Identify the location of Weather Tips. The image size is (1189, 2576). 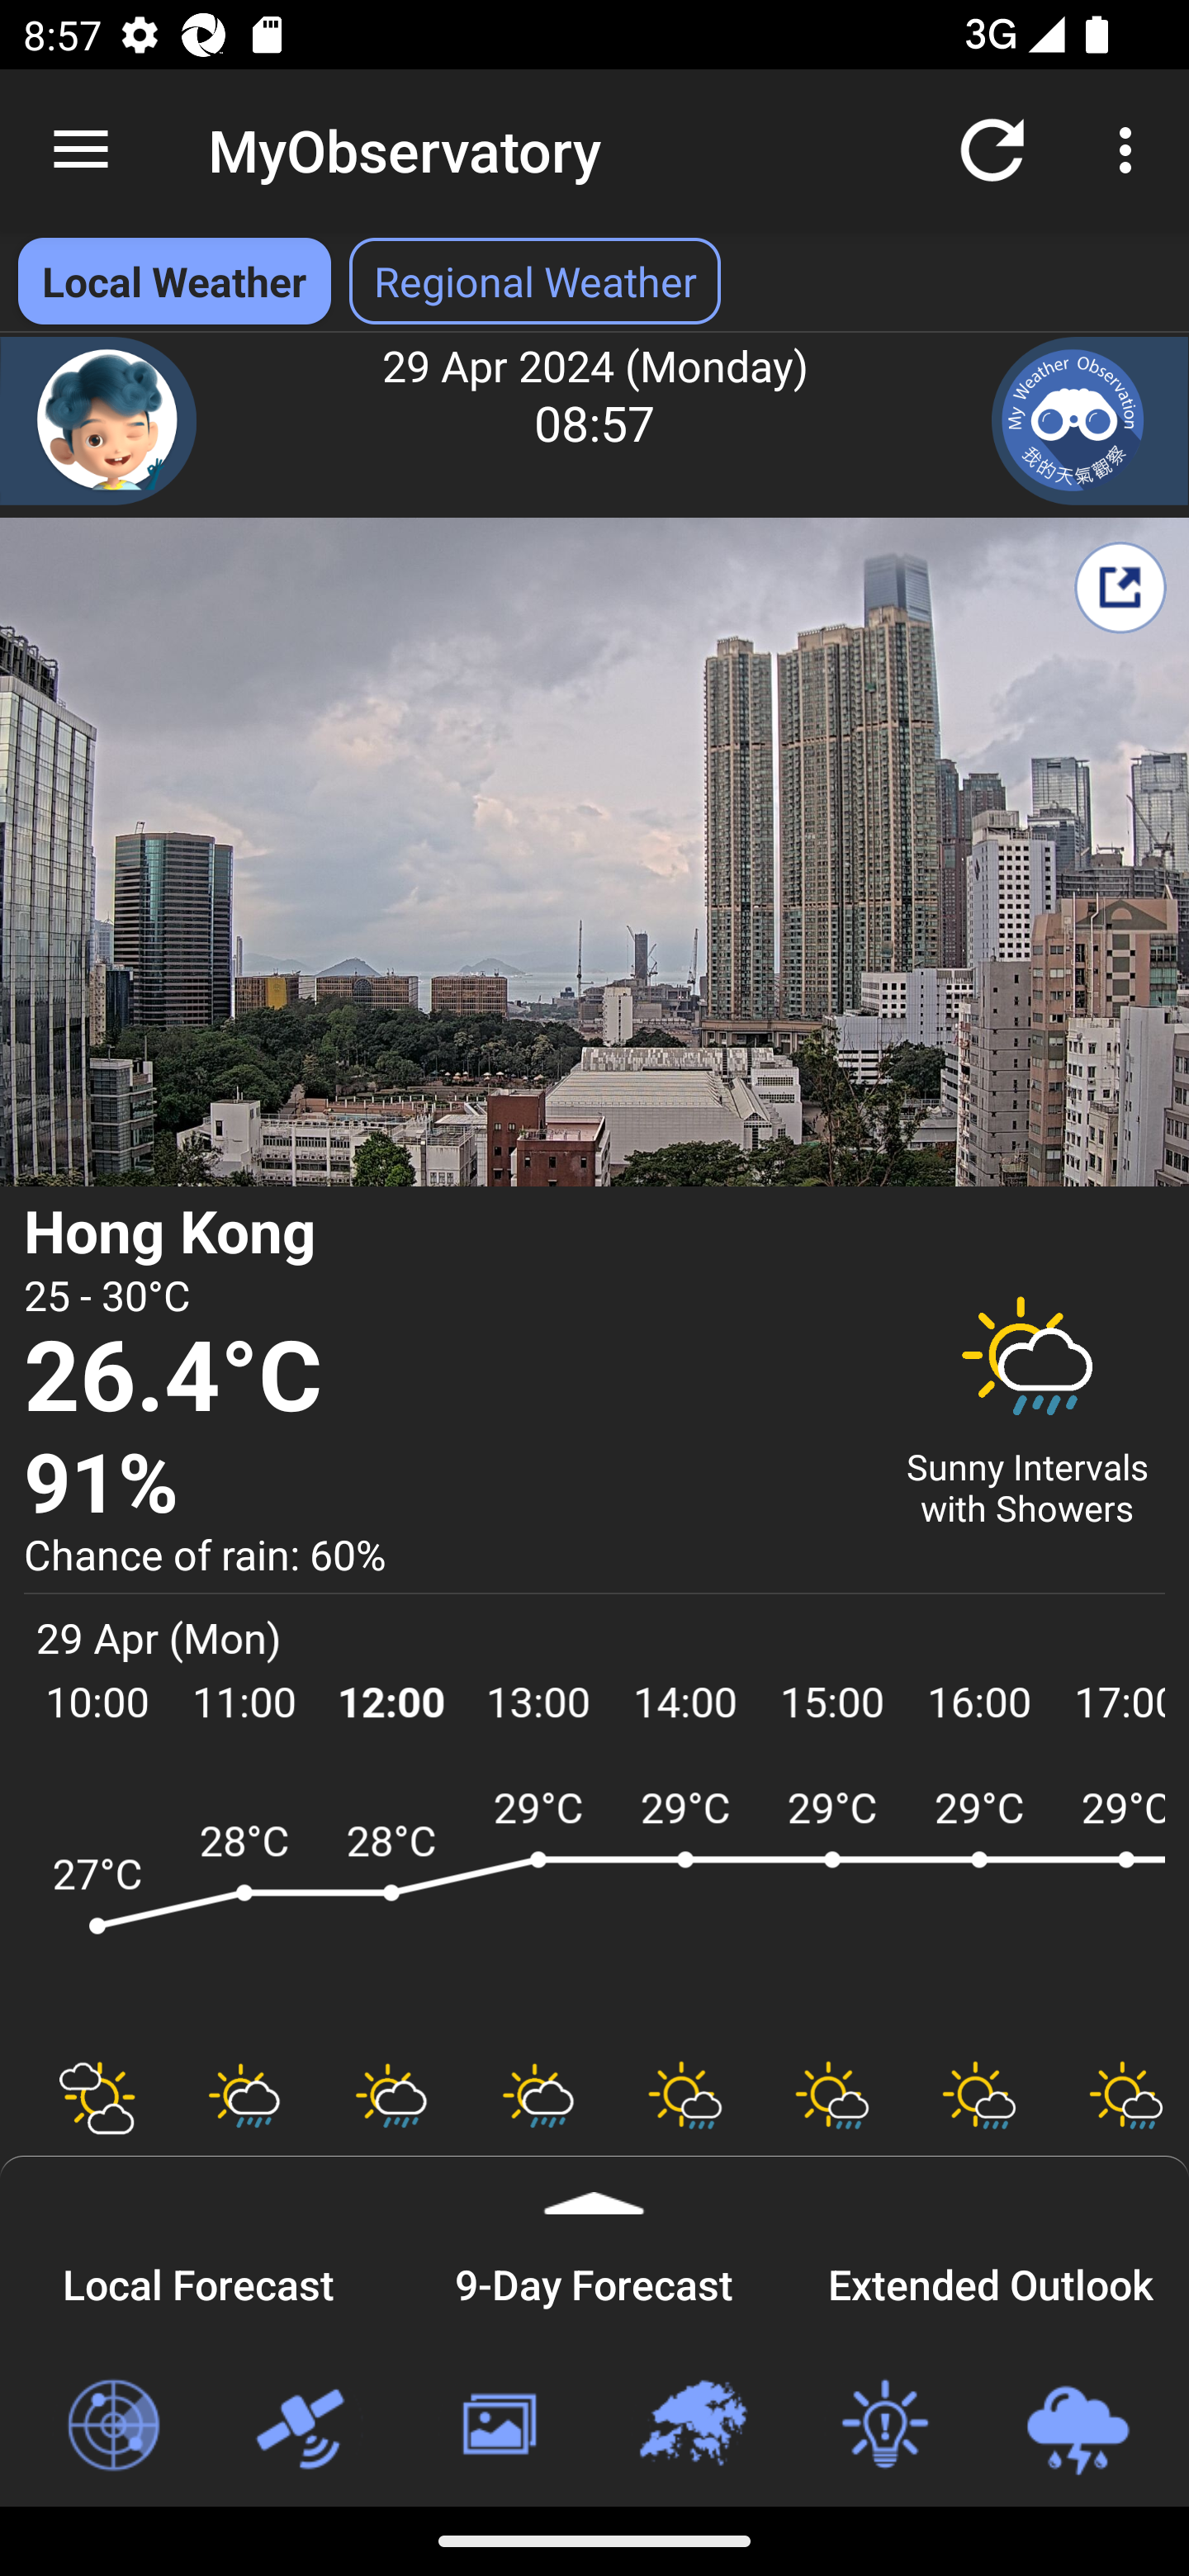
(883, 2426).